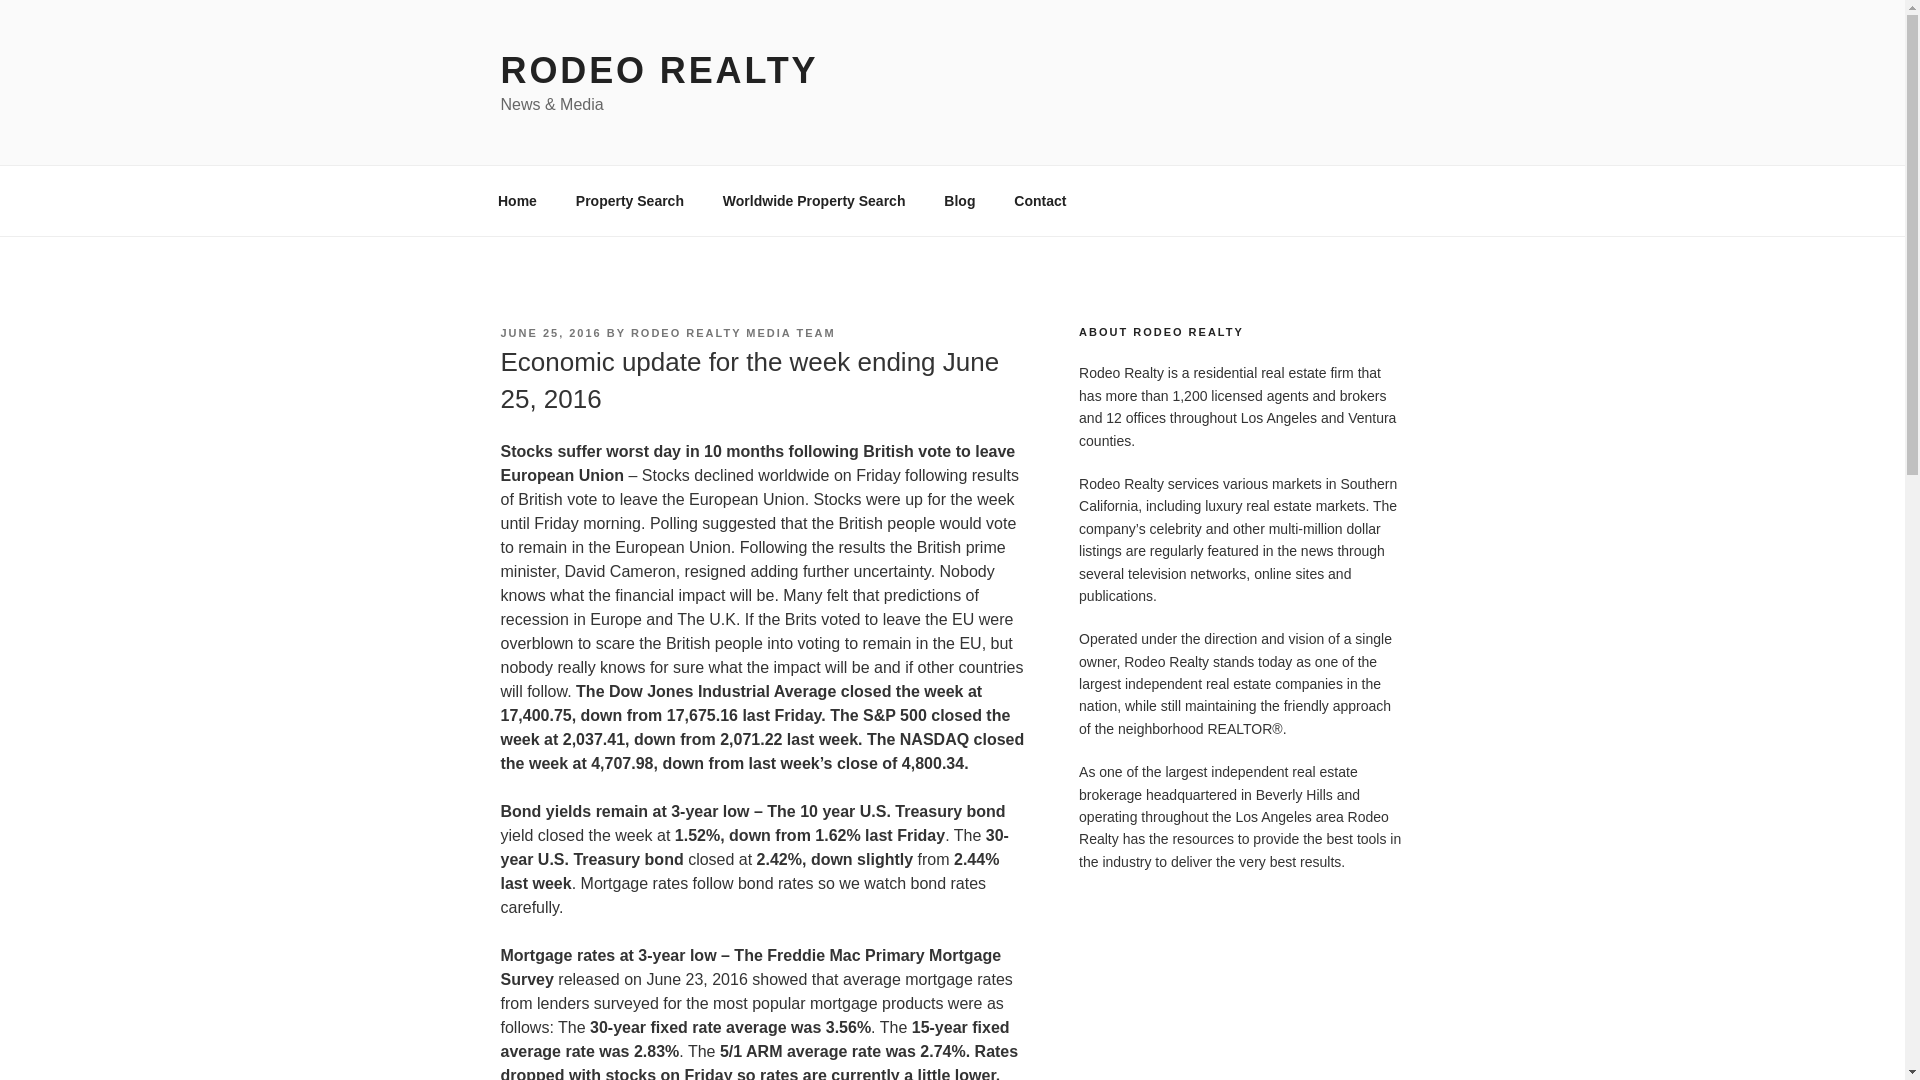 The height and width of the screenshot is (1080, 1920). Describe the element at coordinates (658, 70) in the screenshot. I see `RODEO REALTY` at that location.